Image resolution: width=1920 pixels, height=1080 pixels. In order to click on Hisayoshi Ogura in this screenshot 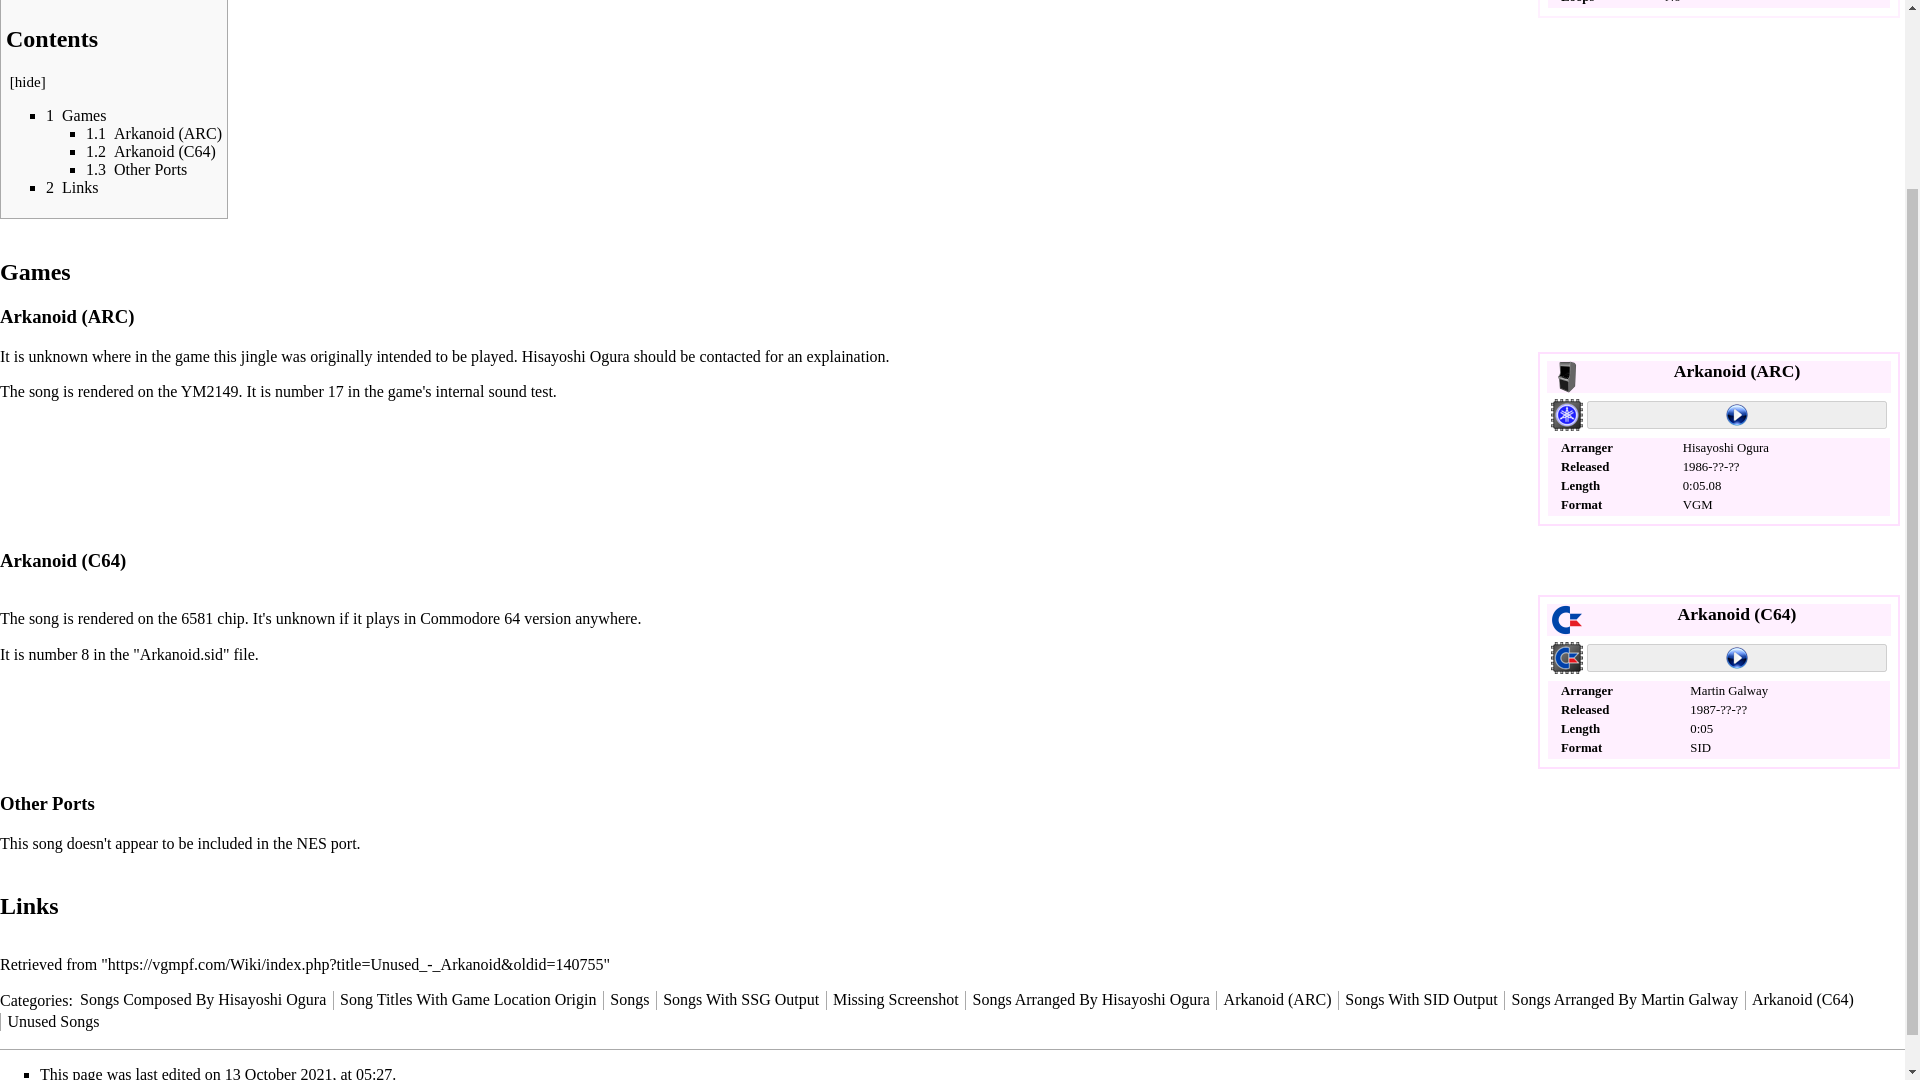, I will do `click(1726, 447)`.